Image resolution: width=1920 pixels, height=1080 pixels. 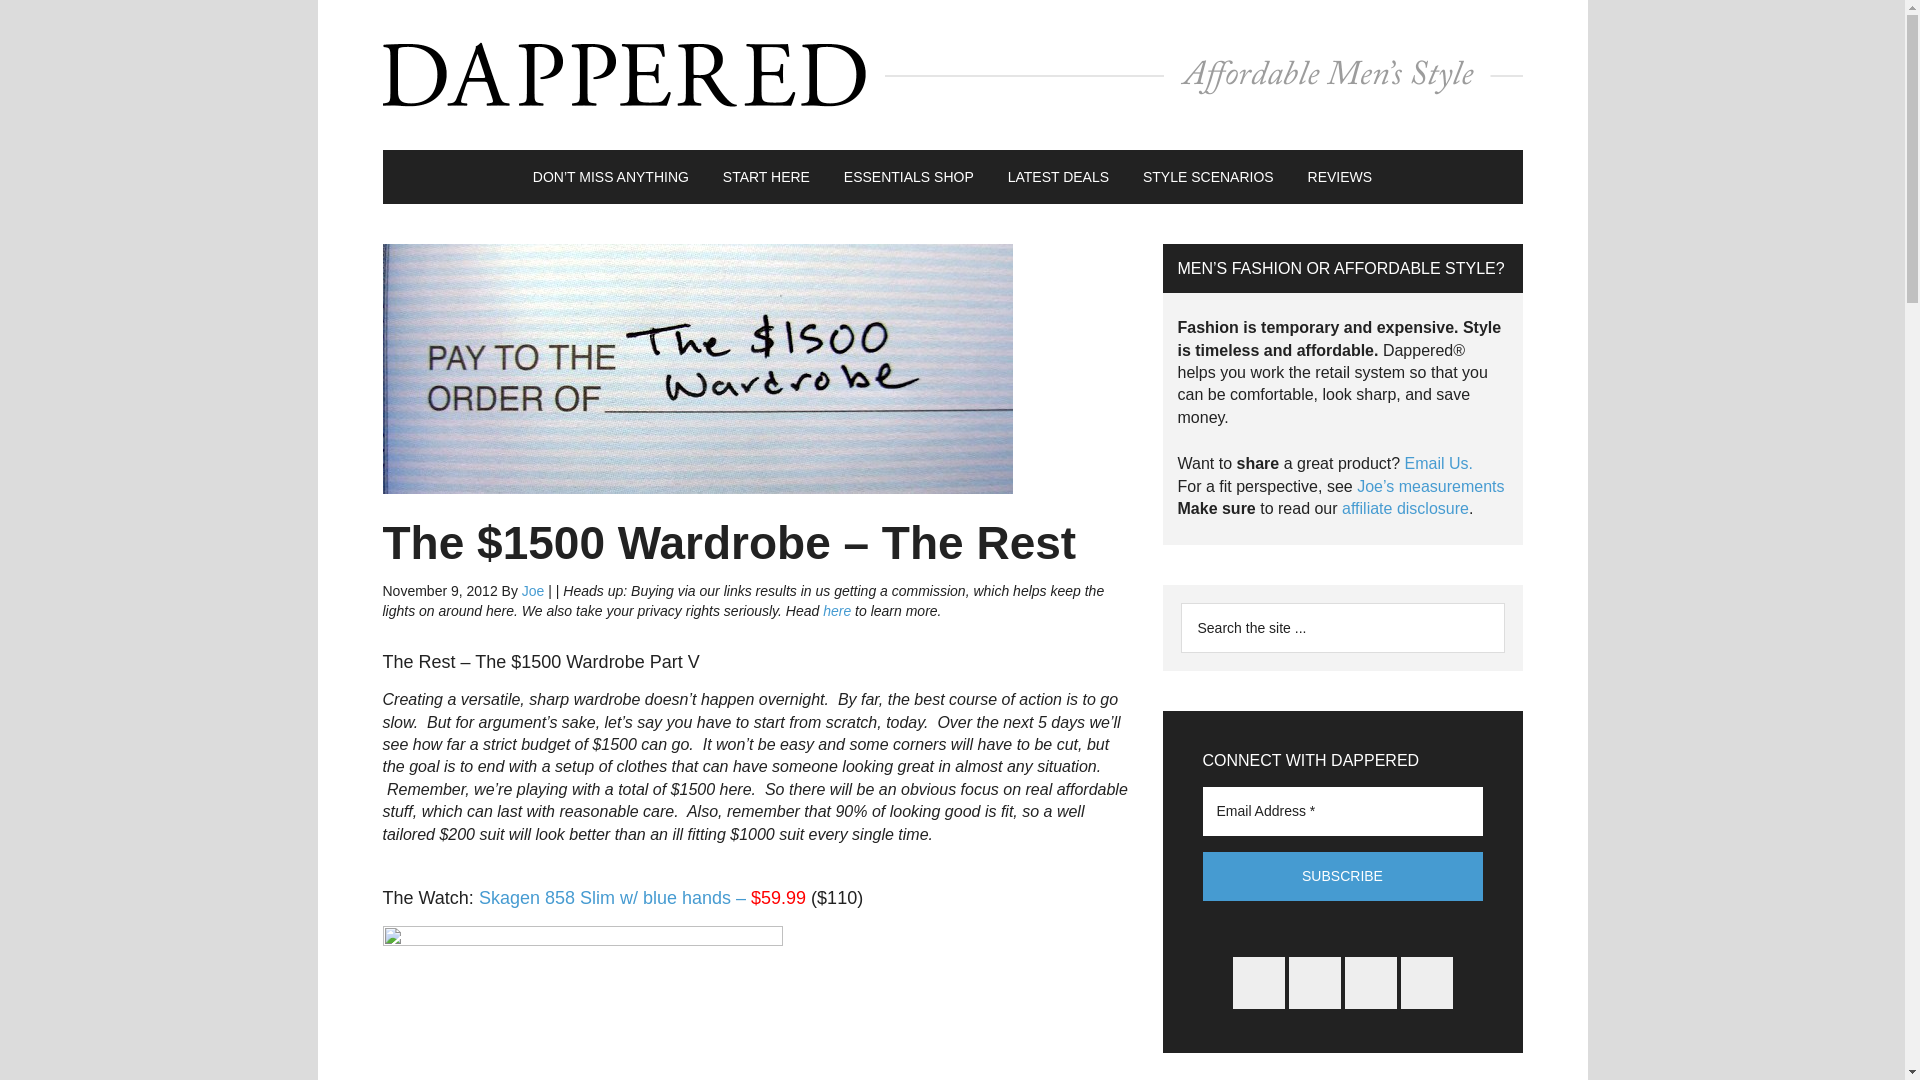 I want to click on here, so click(x=836, y=610).